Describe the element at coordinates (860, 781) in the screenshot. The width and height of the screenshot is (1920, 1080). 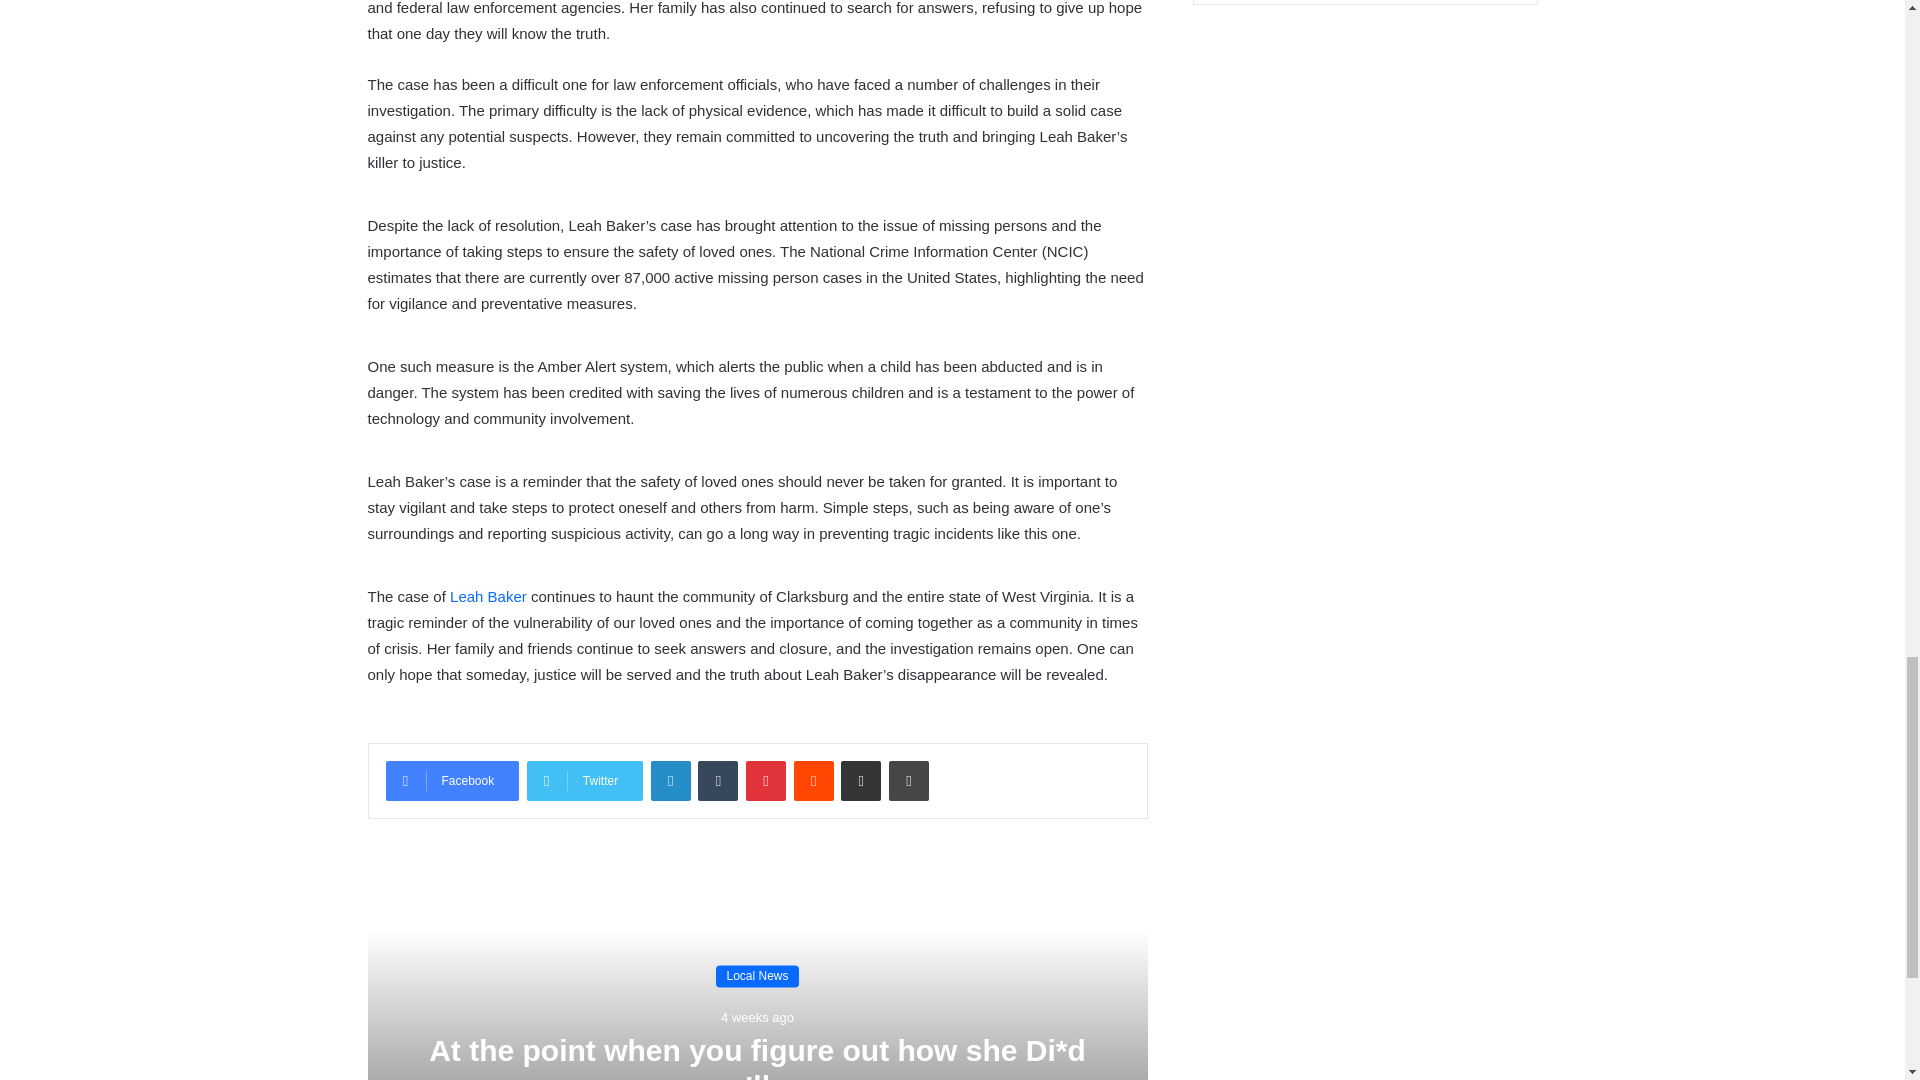
I see `Share via Email` at that location.